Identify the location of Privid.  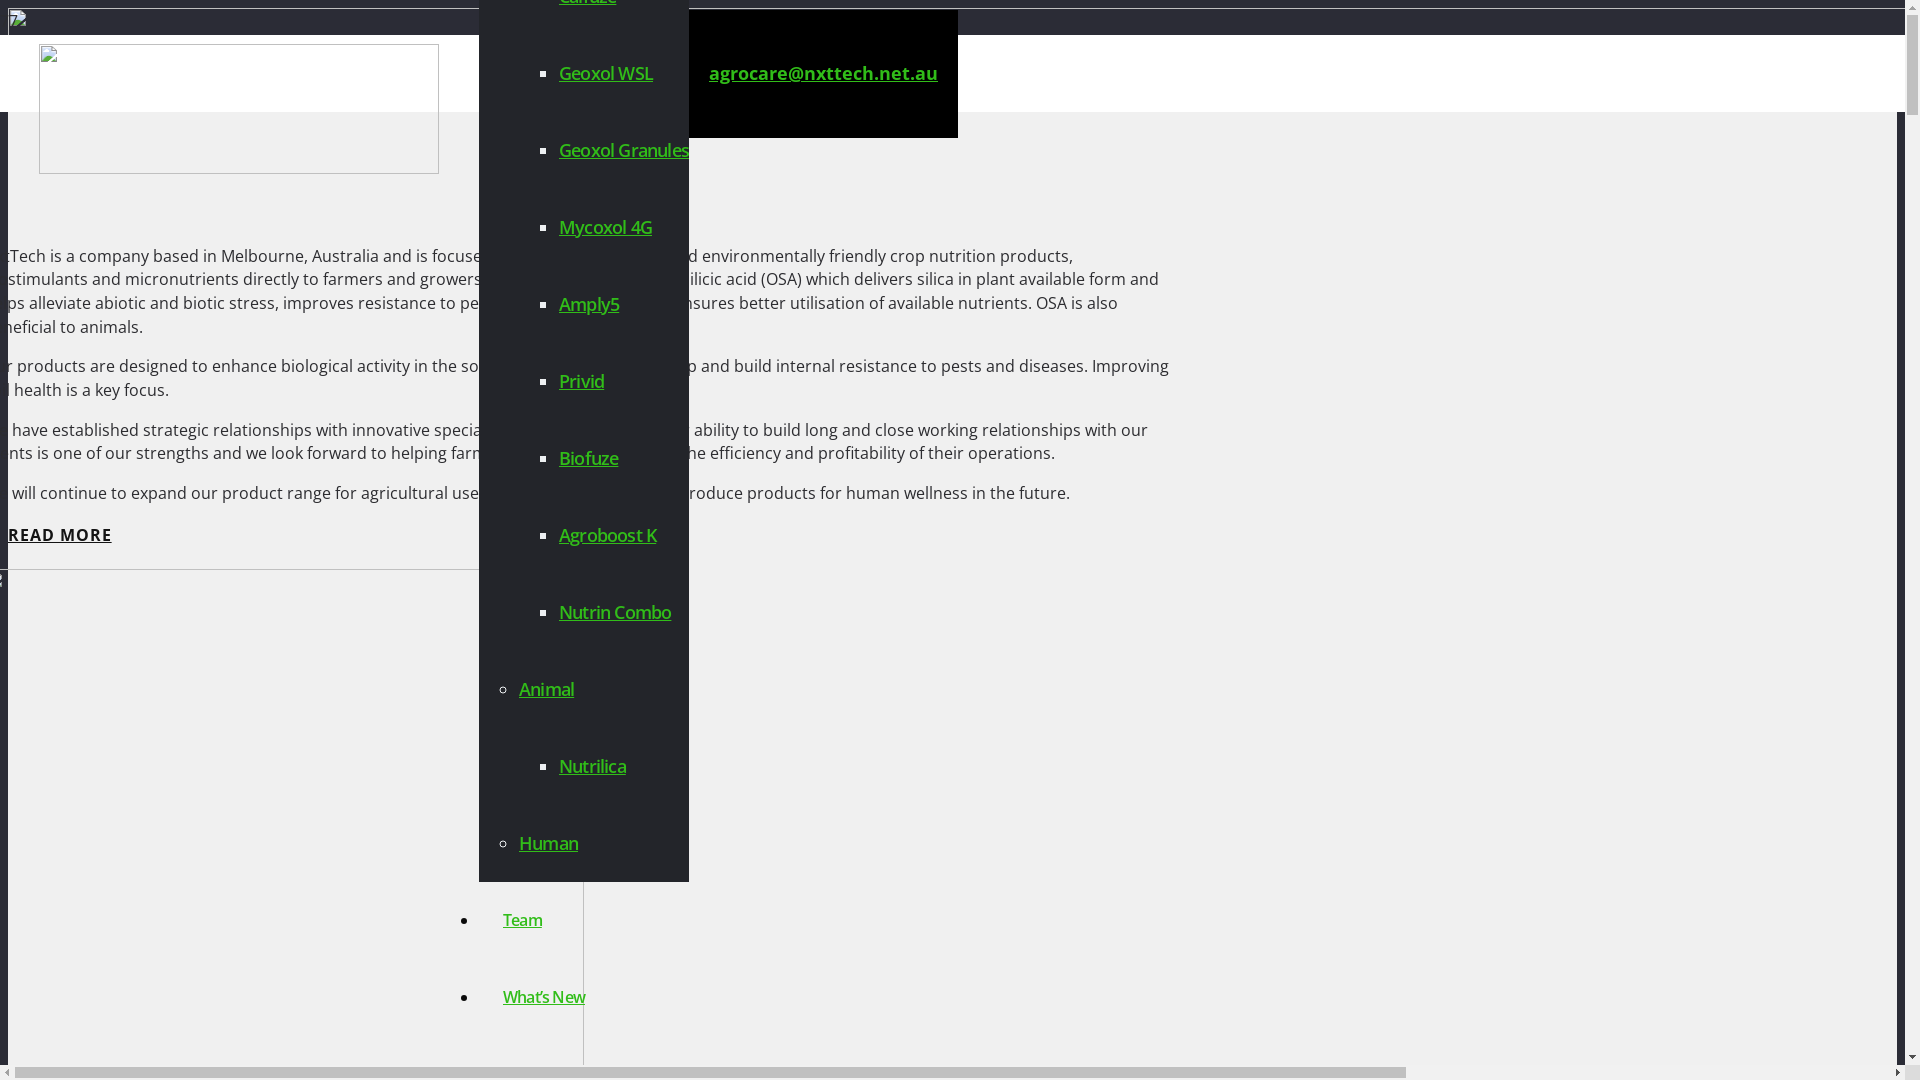
(582, 381).